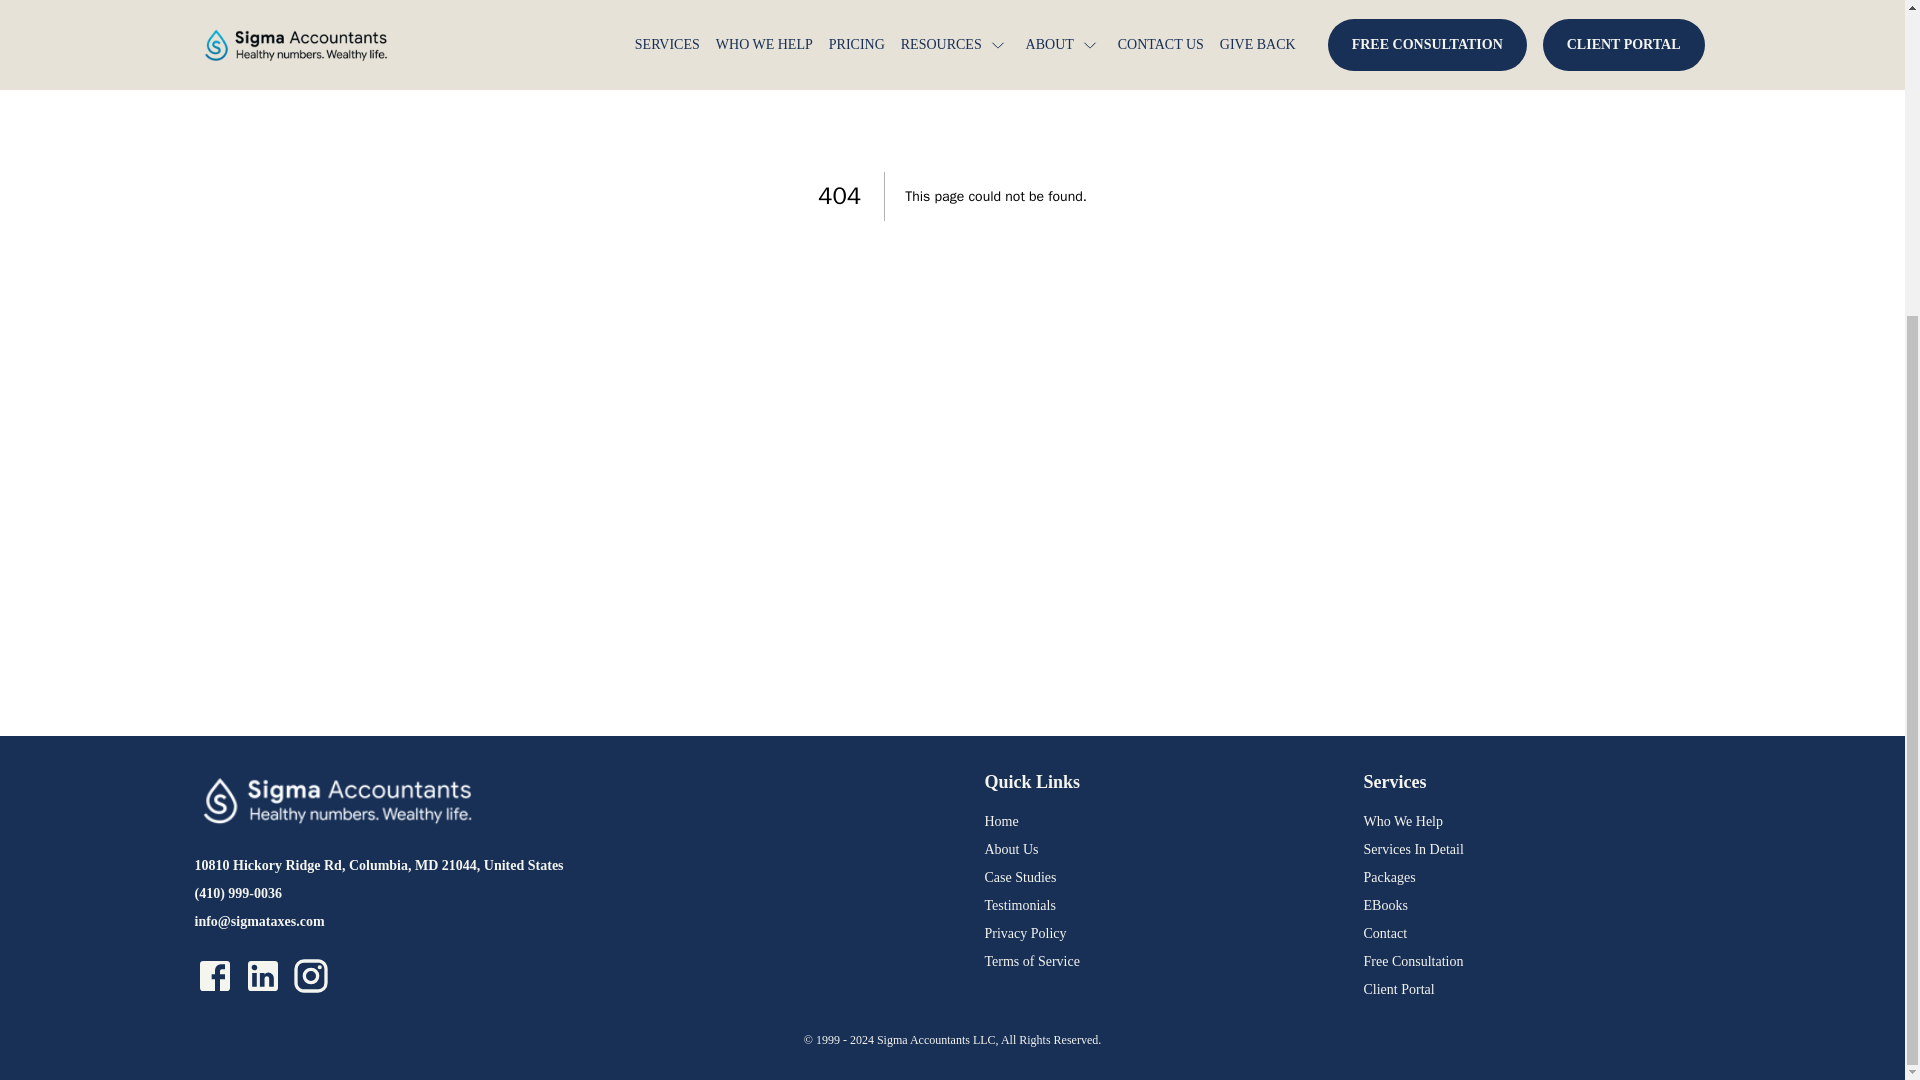 The image size is (1920, 1080). Describe the element at coordinates (1536, 850) in the screenshot. I see `Services In Detail` at that location.